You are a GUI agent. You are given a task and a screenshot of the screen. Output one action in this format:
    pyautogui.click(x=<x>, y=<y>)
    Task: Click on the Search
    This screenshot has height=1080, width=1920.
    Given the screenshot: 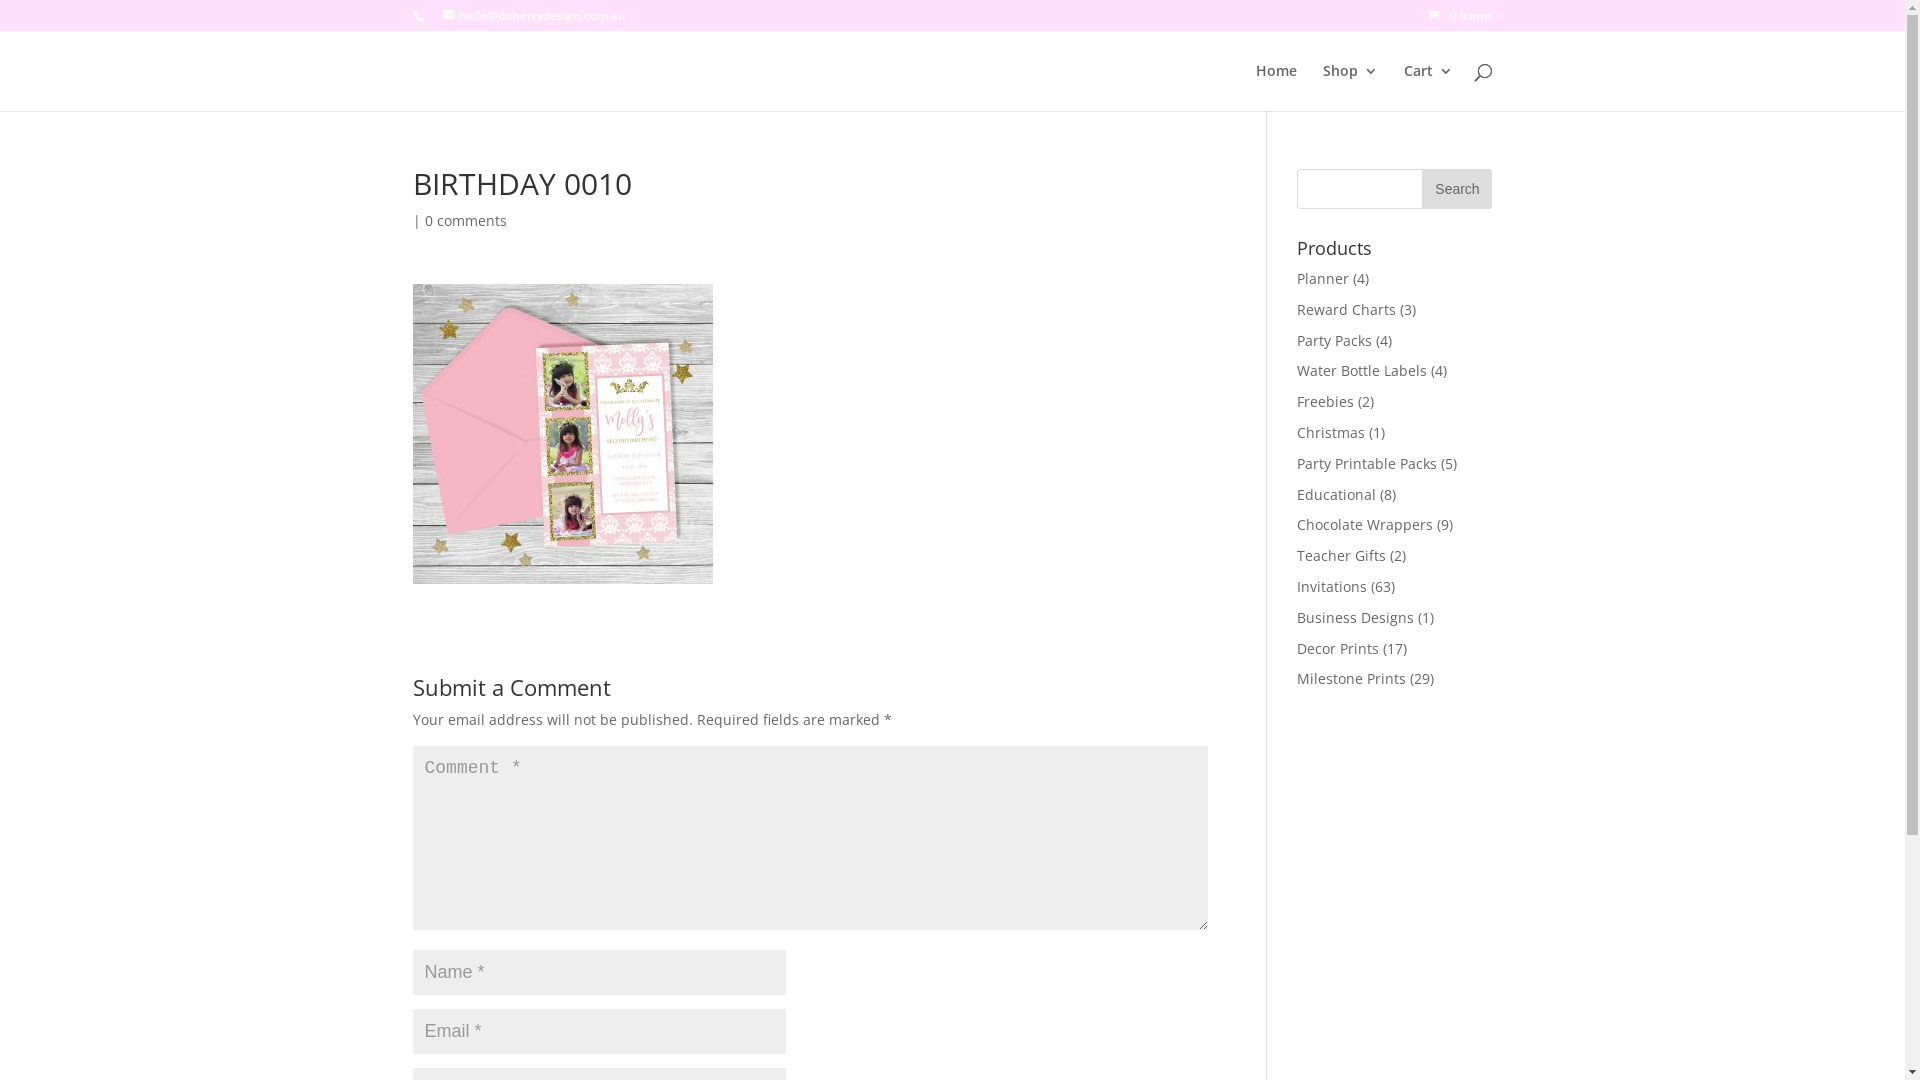 What is the action you would take?
    pyautogui.click(x=1457, y=189)
    